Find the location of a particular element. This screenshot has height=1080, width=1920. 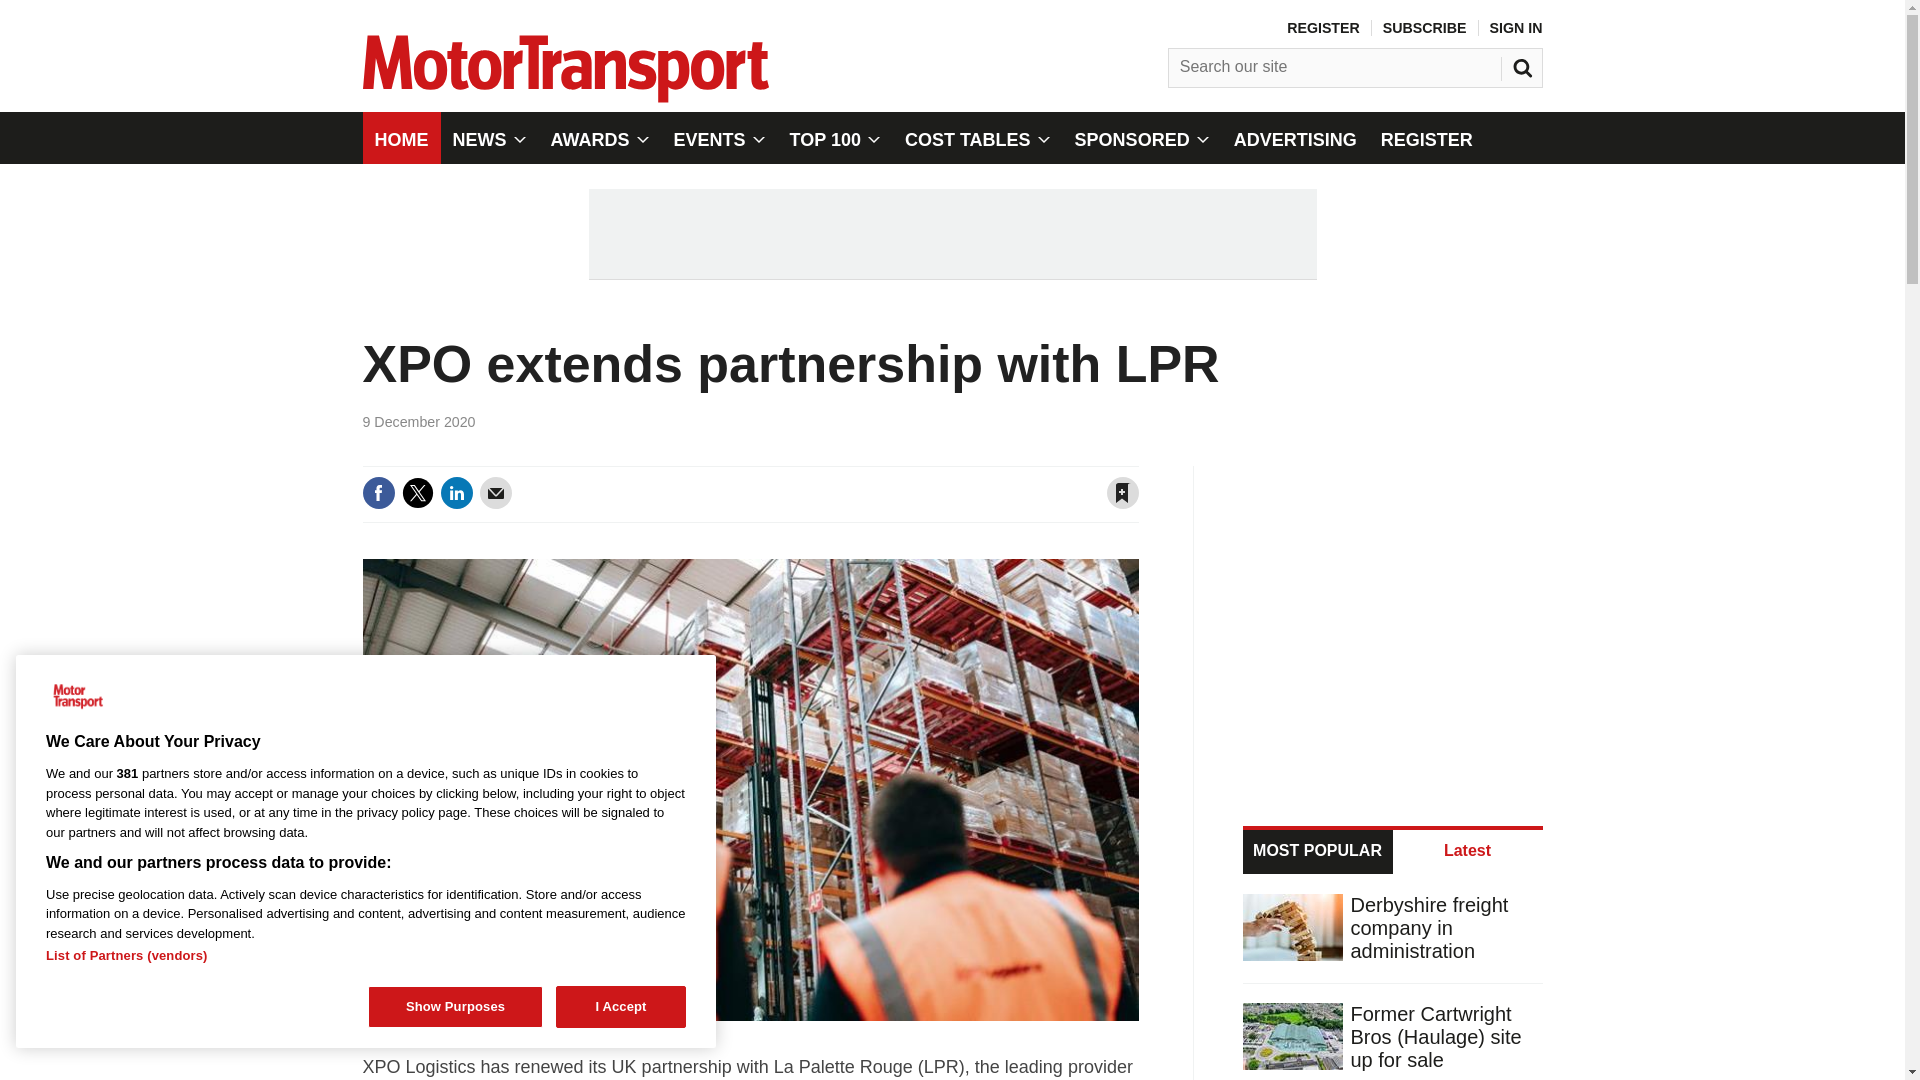

Site name is located at coordinates (565, 96).